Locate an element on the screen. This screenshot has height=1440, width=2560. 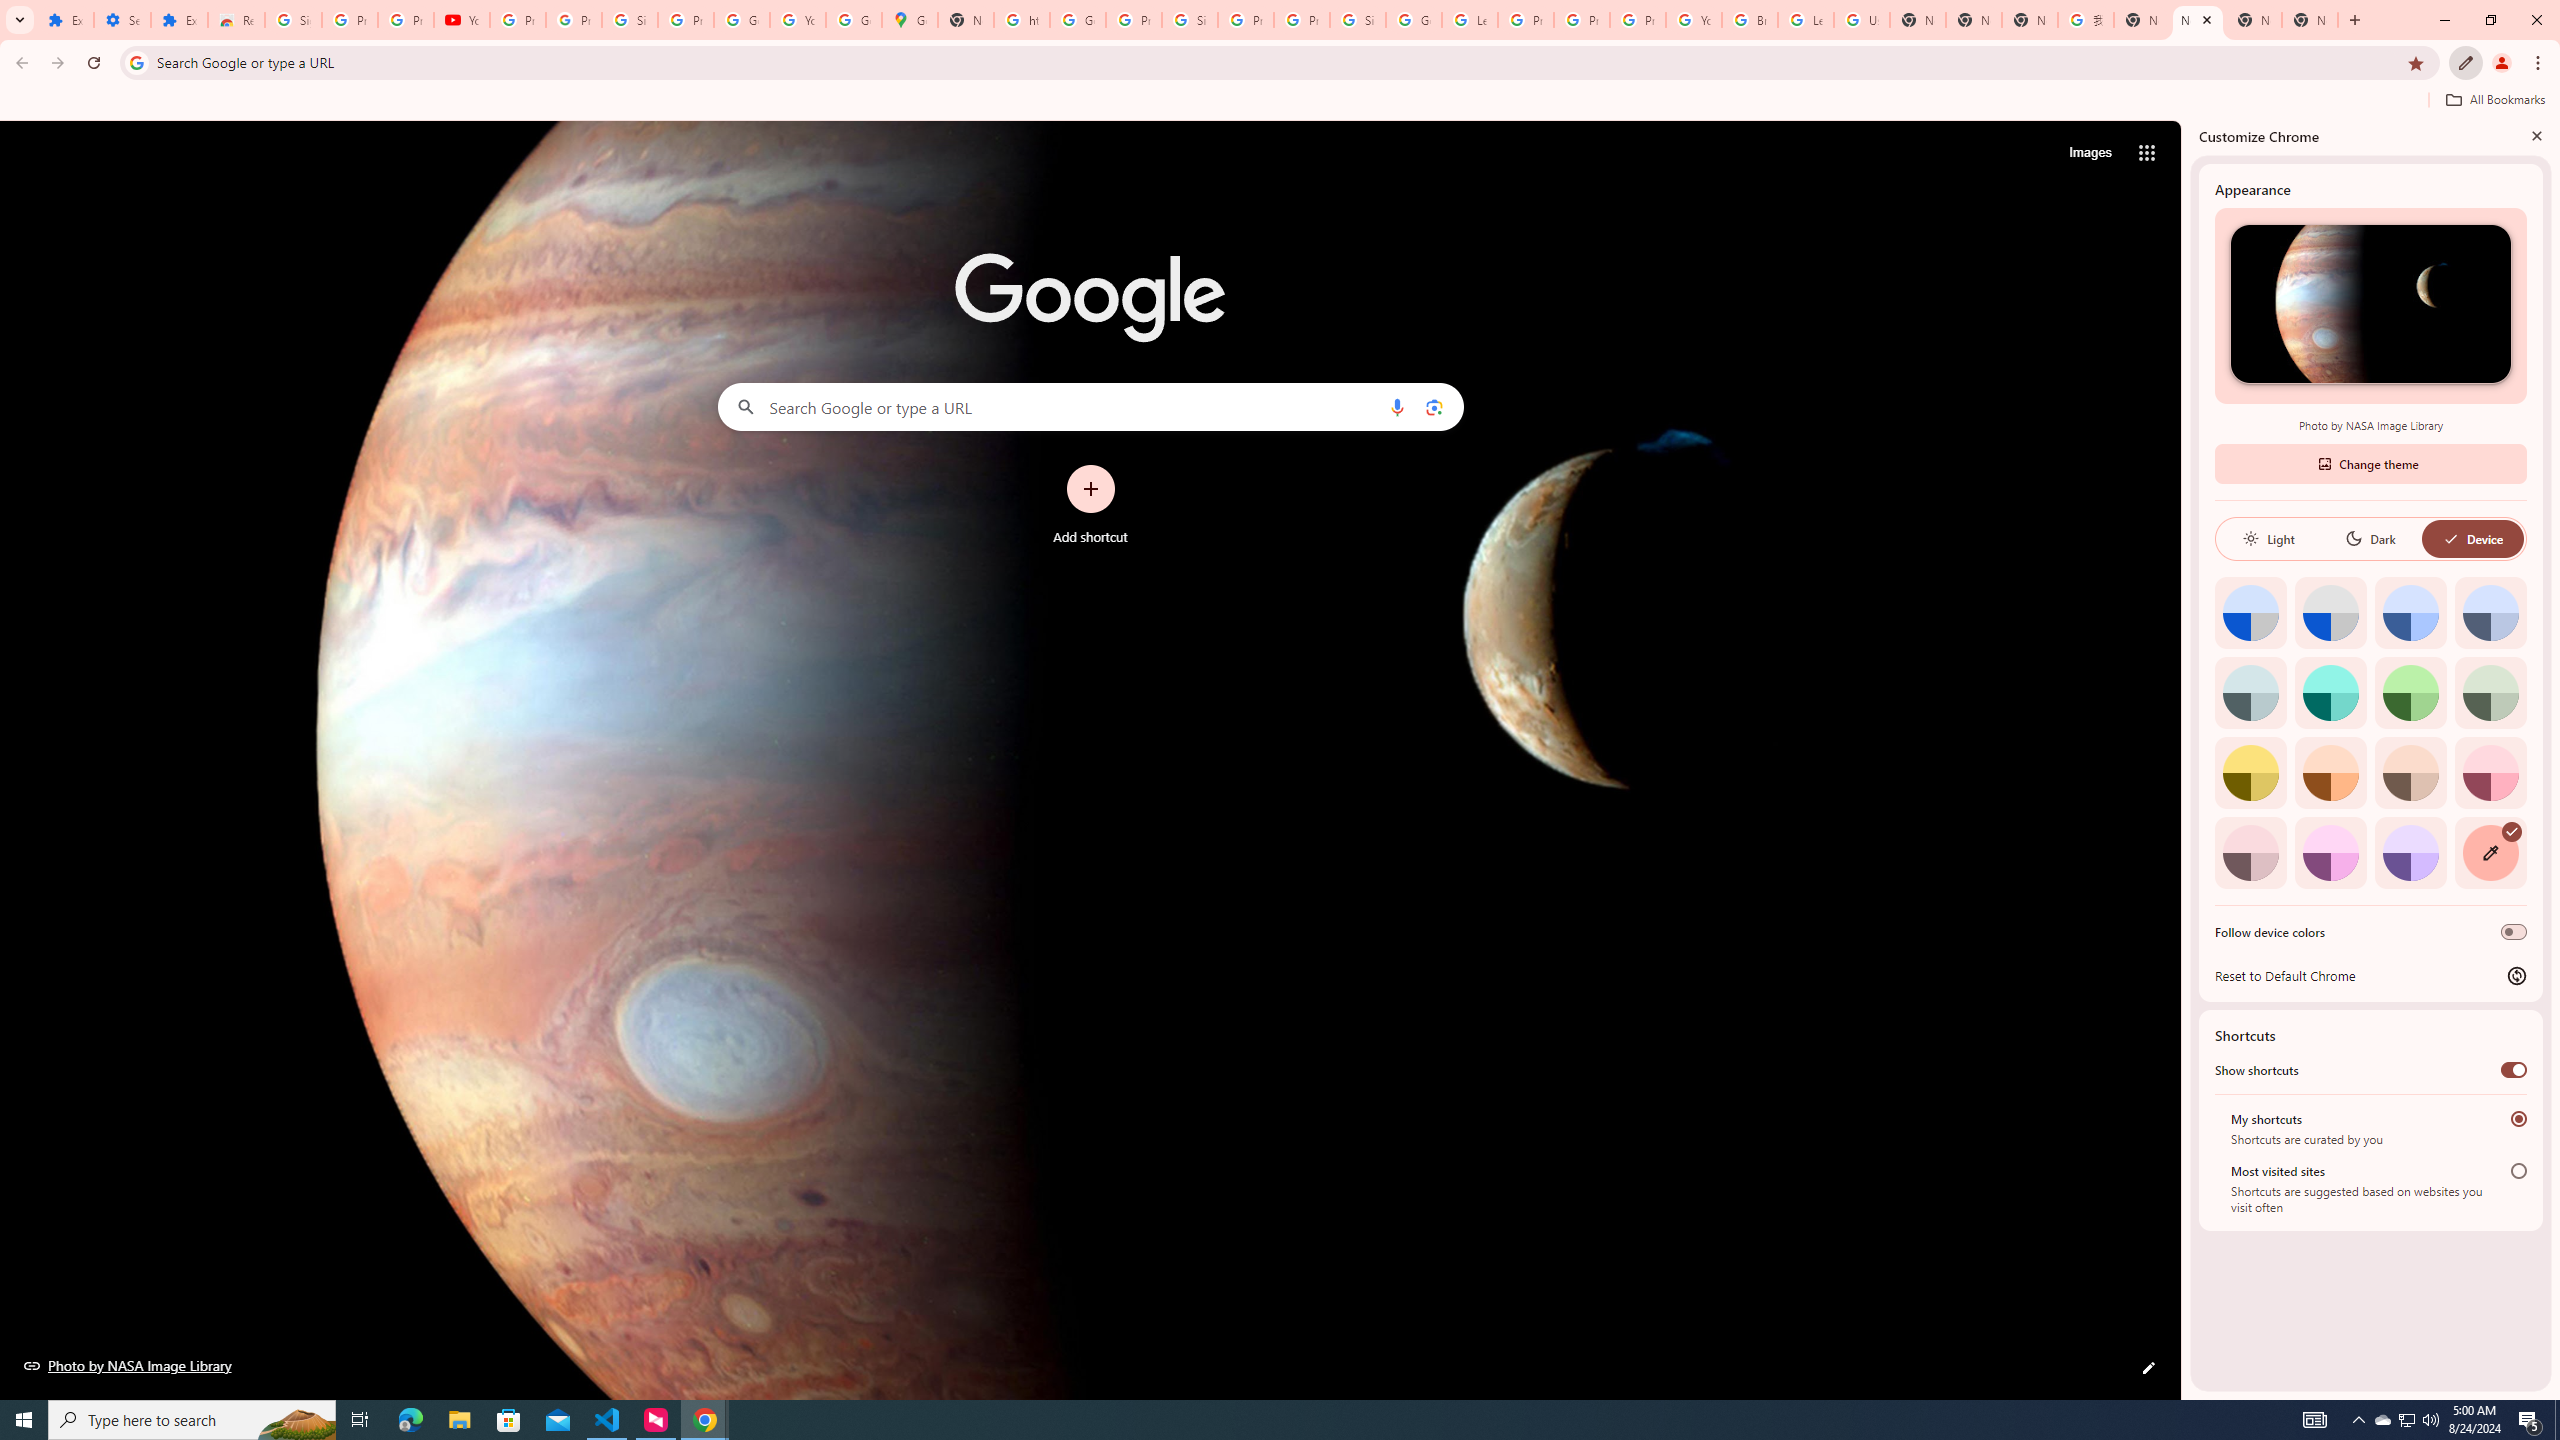
Citron is located at coordinates (2250, 772).